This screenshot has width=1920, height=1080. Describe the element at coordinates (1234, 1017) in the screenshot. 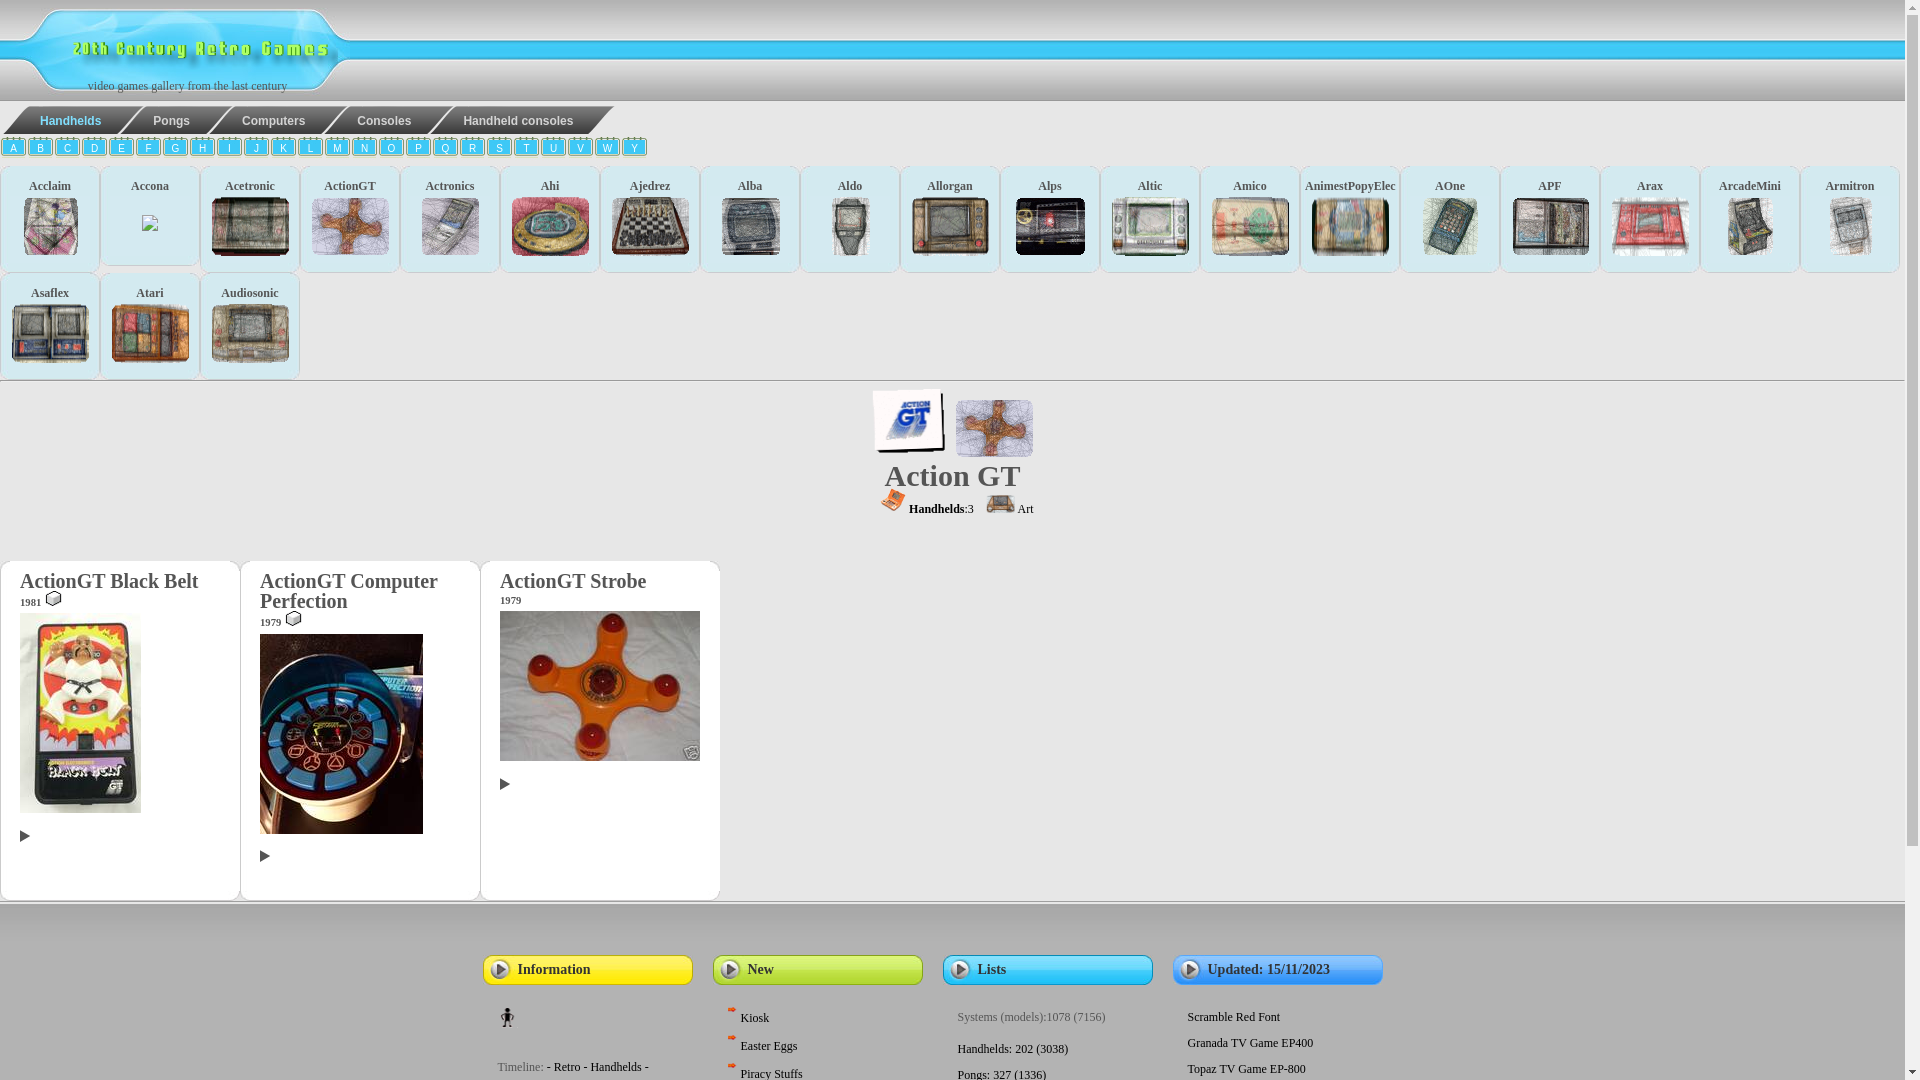

I see `Scramble Red Font` at that location.